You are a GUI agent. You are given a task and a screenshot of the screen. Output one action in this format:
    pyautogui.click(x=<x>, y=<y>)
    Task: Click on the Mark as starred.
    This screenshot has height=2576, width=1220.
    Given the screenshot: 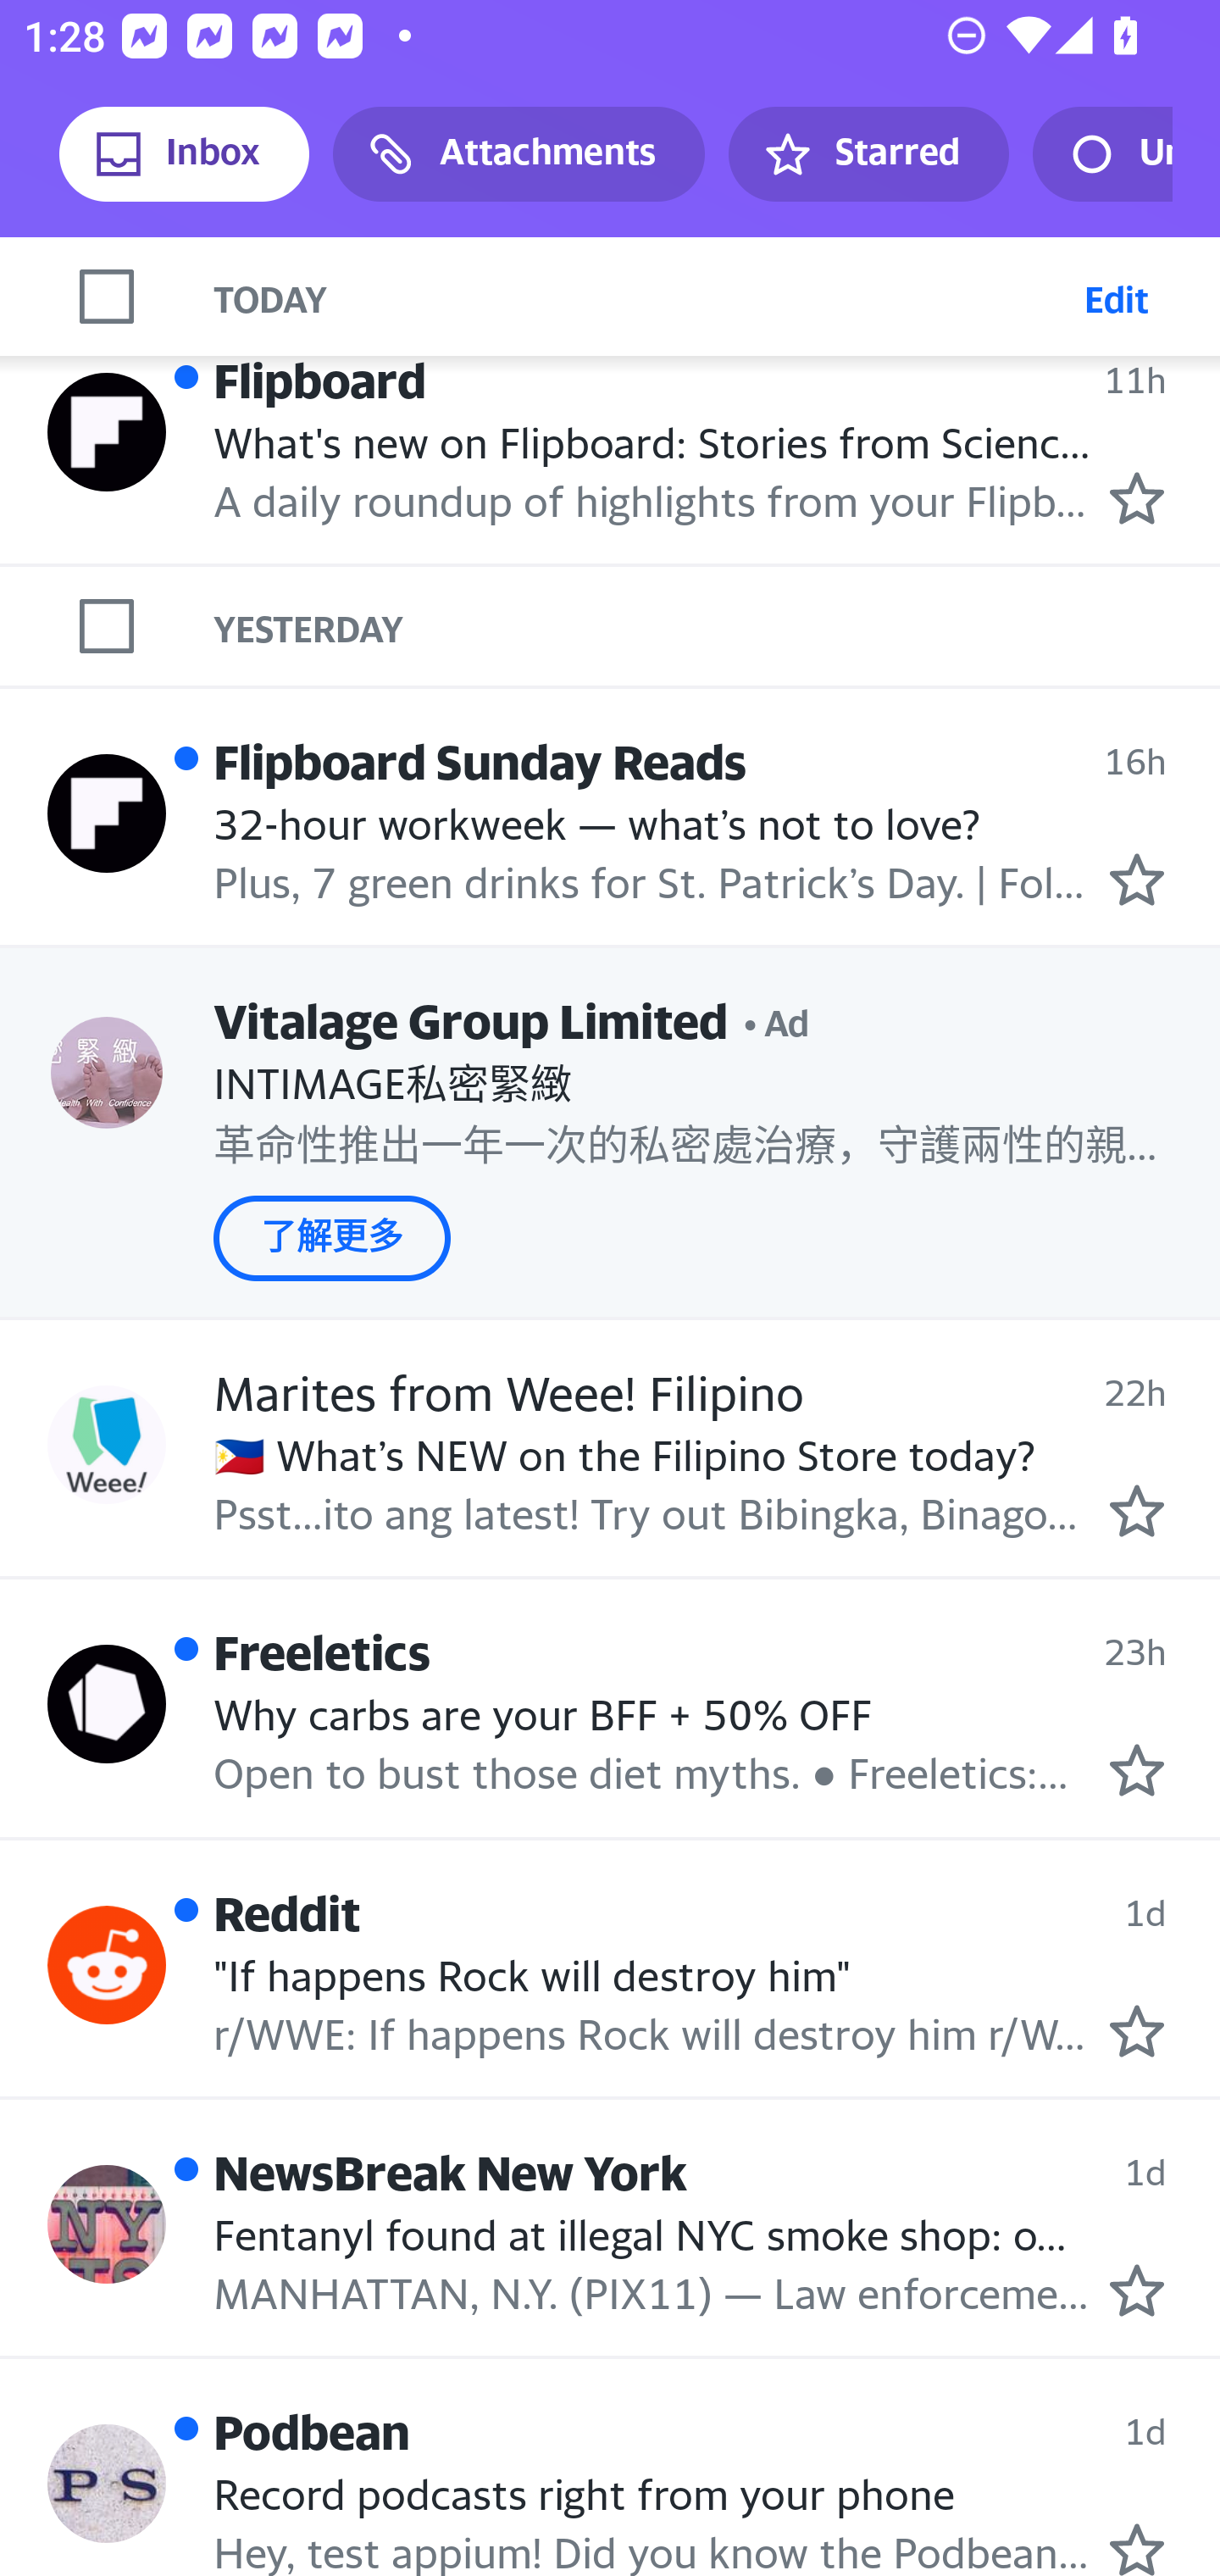 What is the action you would take?
    pyautogui.click(x=1137, y=1510)
    